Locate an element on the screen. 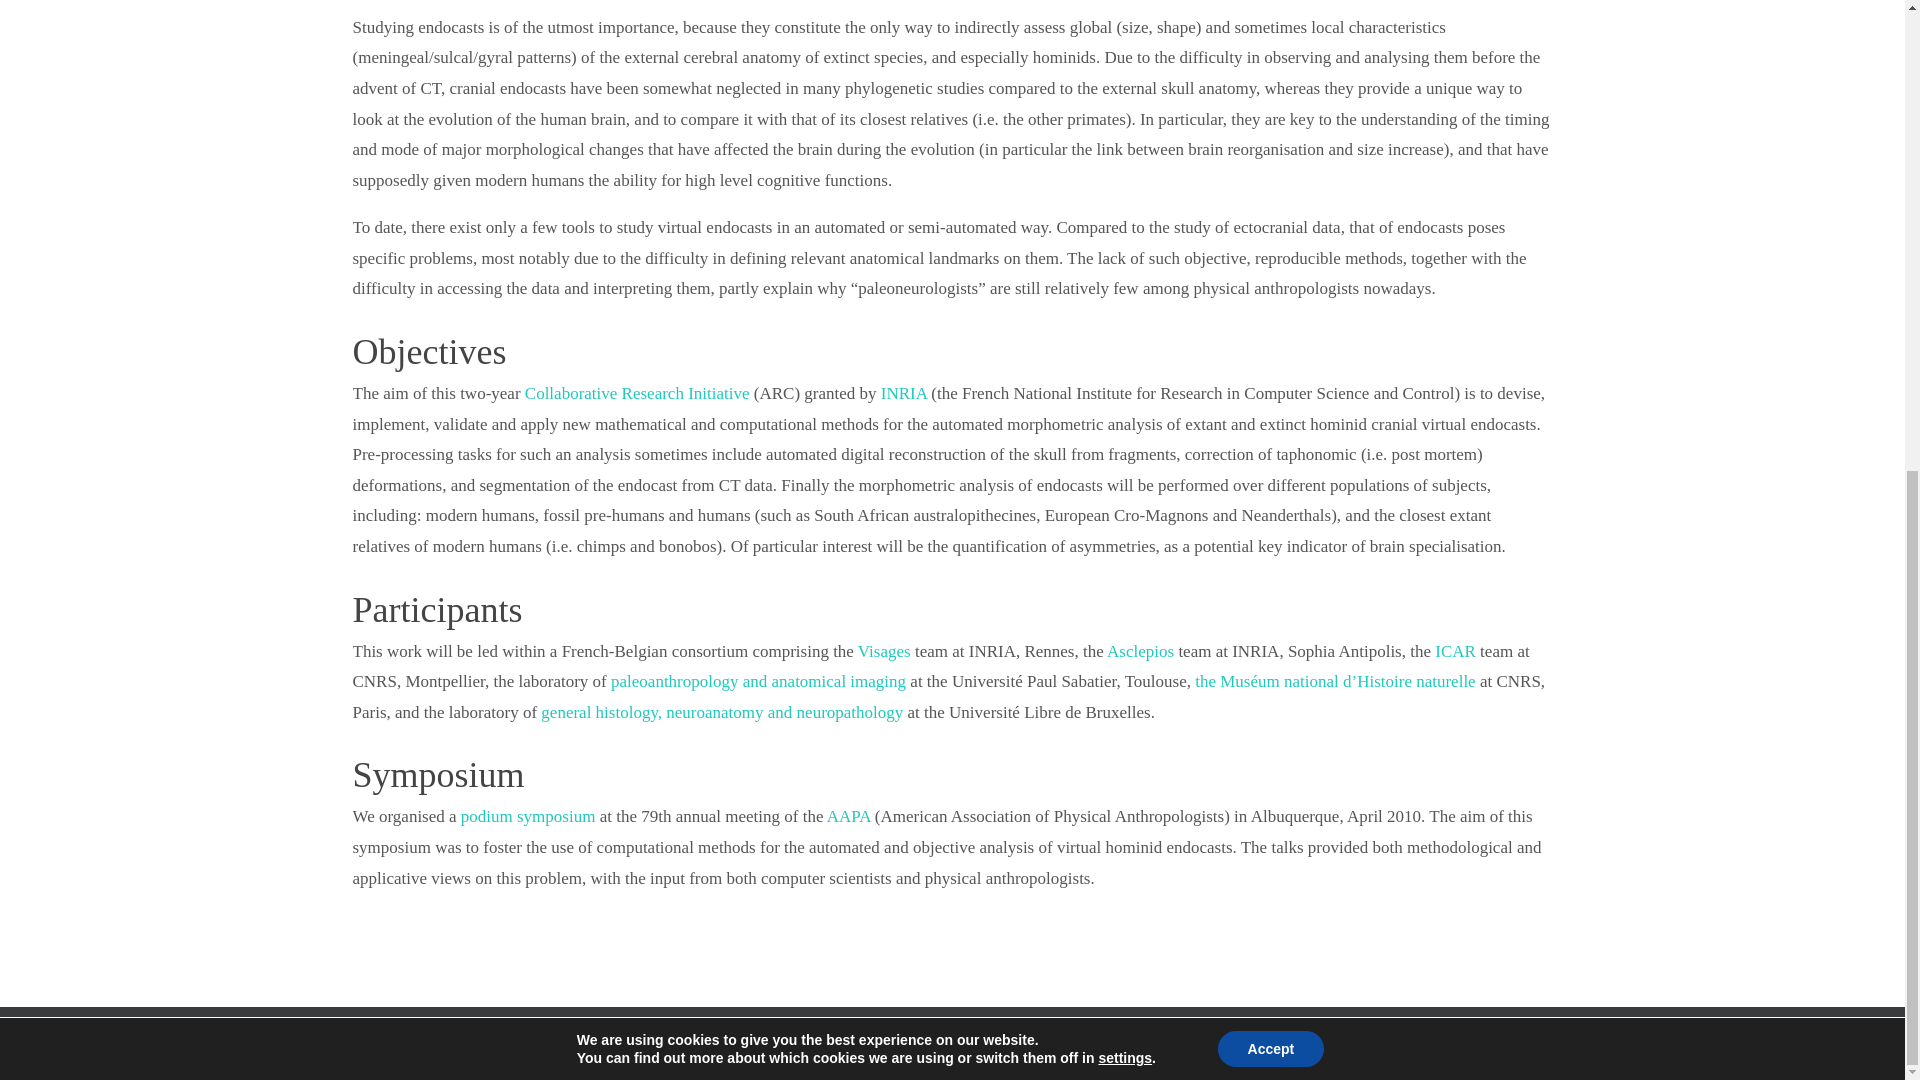 The height and width of the screenshot is (1080, 1920). podium symposium is located at coordinates (528, 816).